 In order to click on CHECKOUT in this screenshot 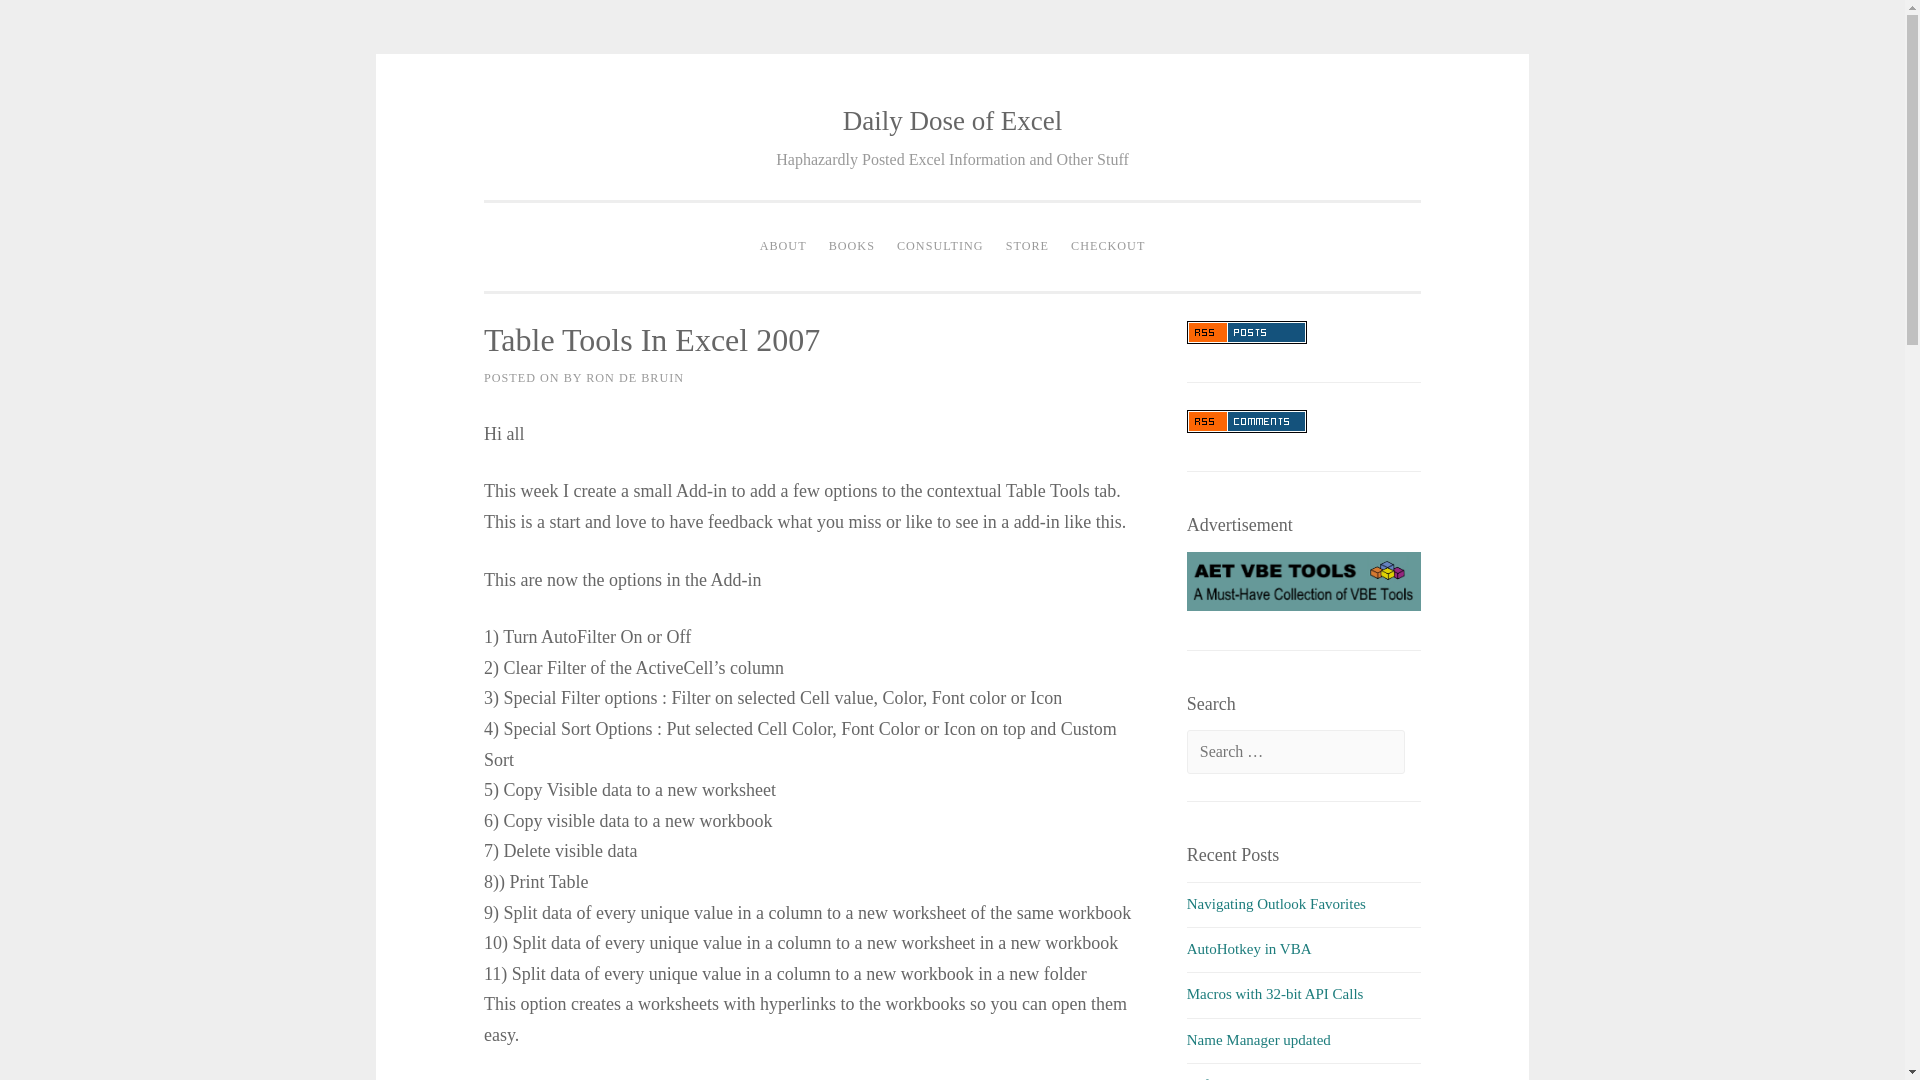, I will do `click(1107, 246)`.